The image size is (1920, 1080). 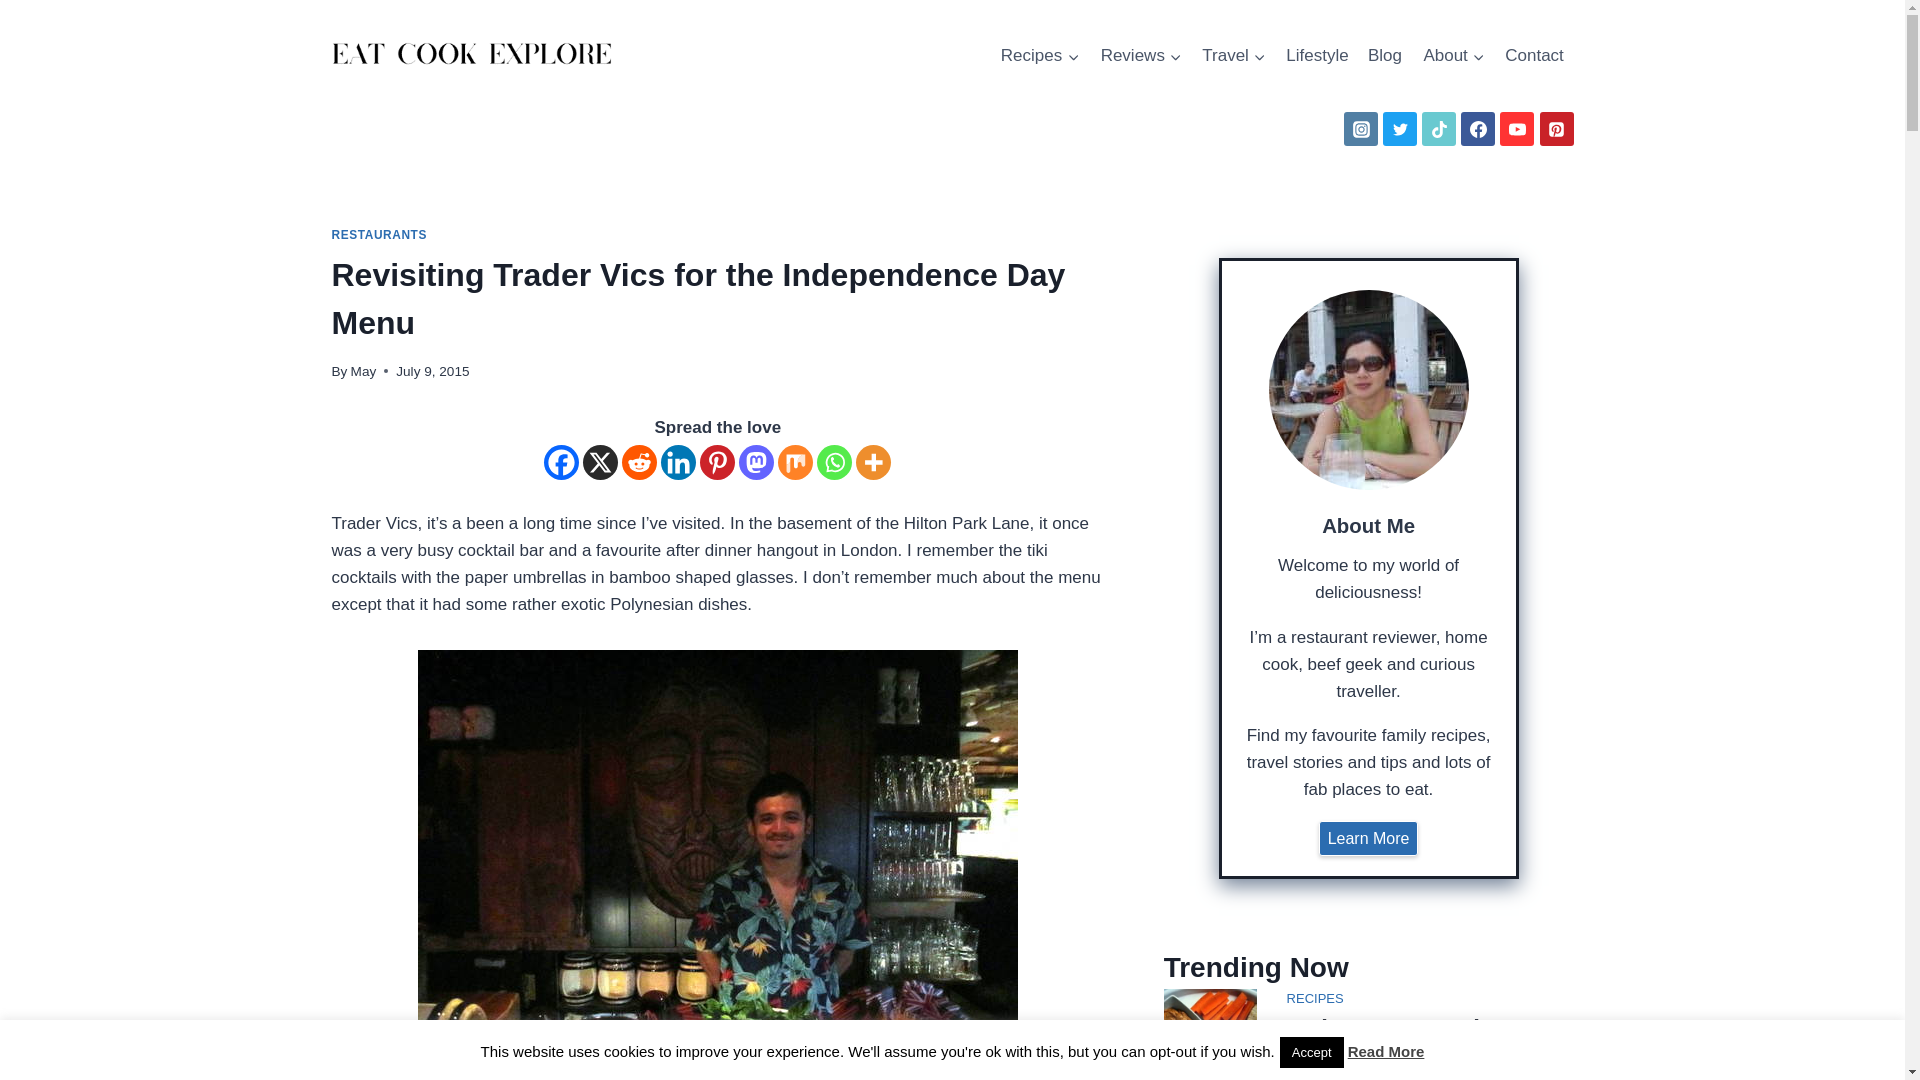 I want to click on Mix, so click(x=794, y=462).